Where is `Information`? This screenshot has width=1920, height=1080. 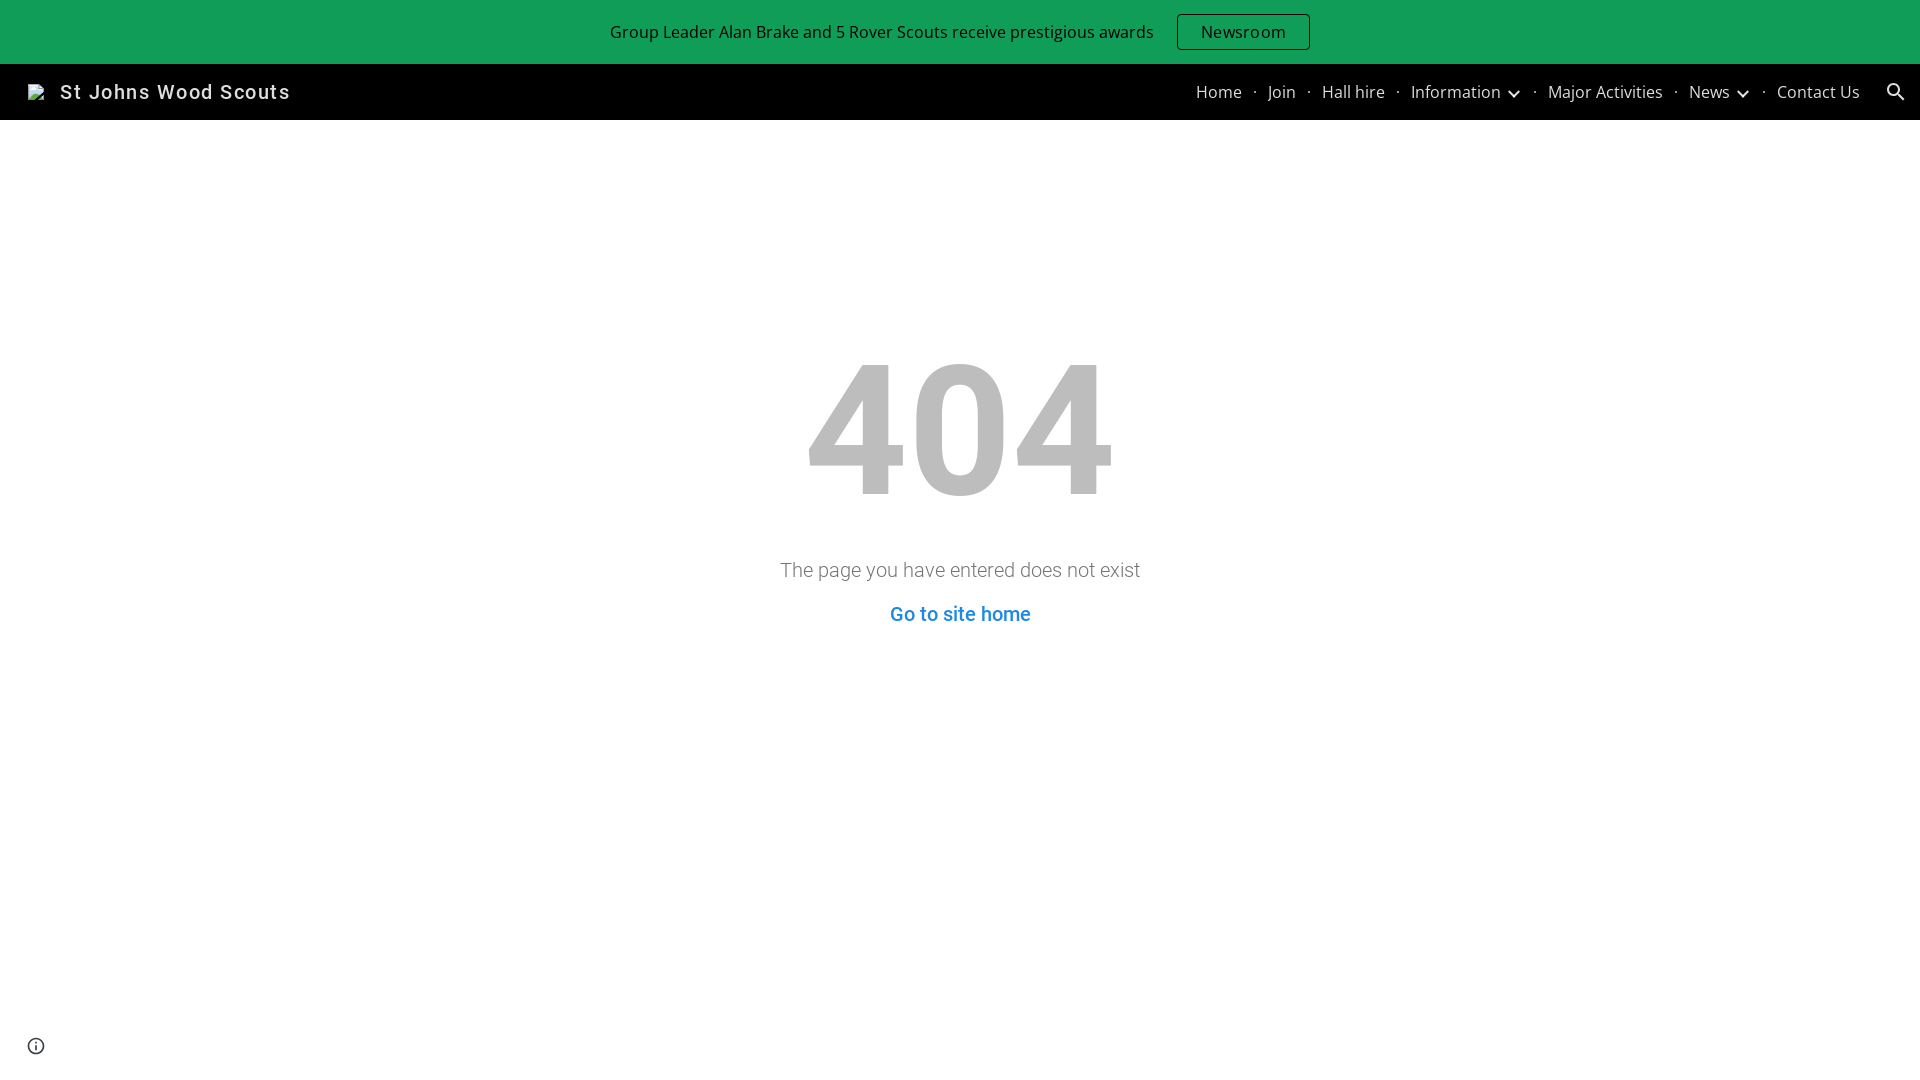 Information is located at coordinates (1456, 92).